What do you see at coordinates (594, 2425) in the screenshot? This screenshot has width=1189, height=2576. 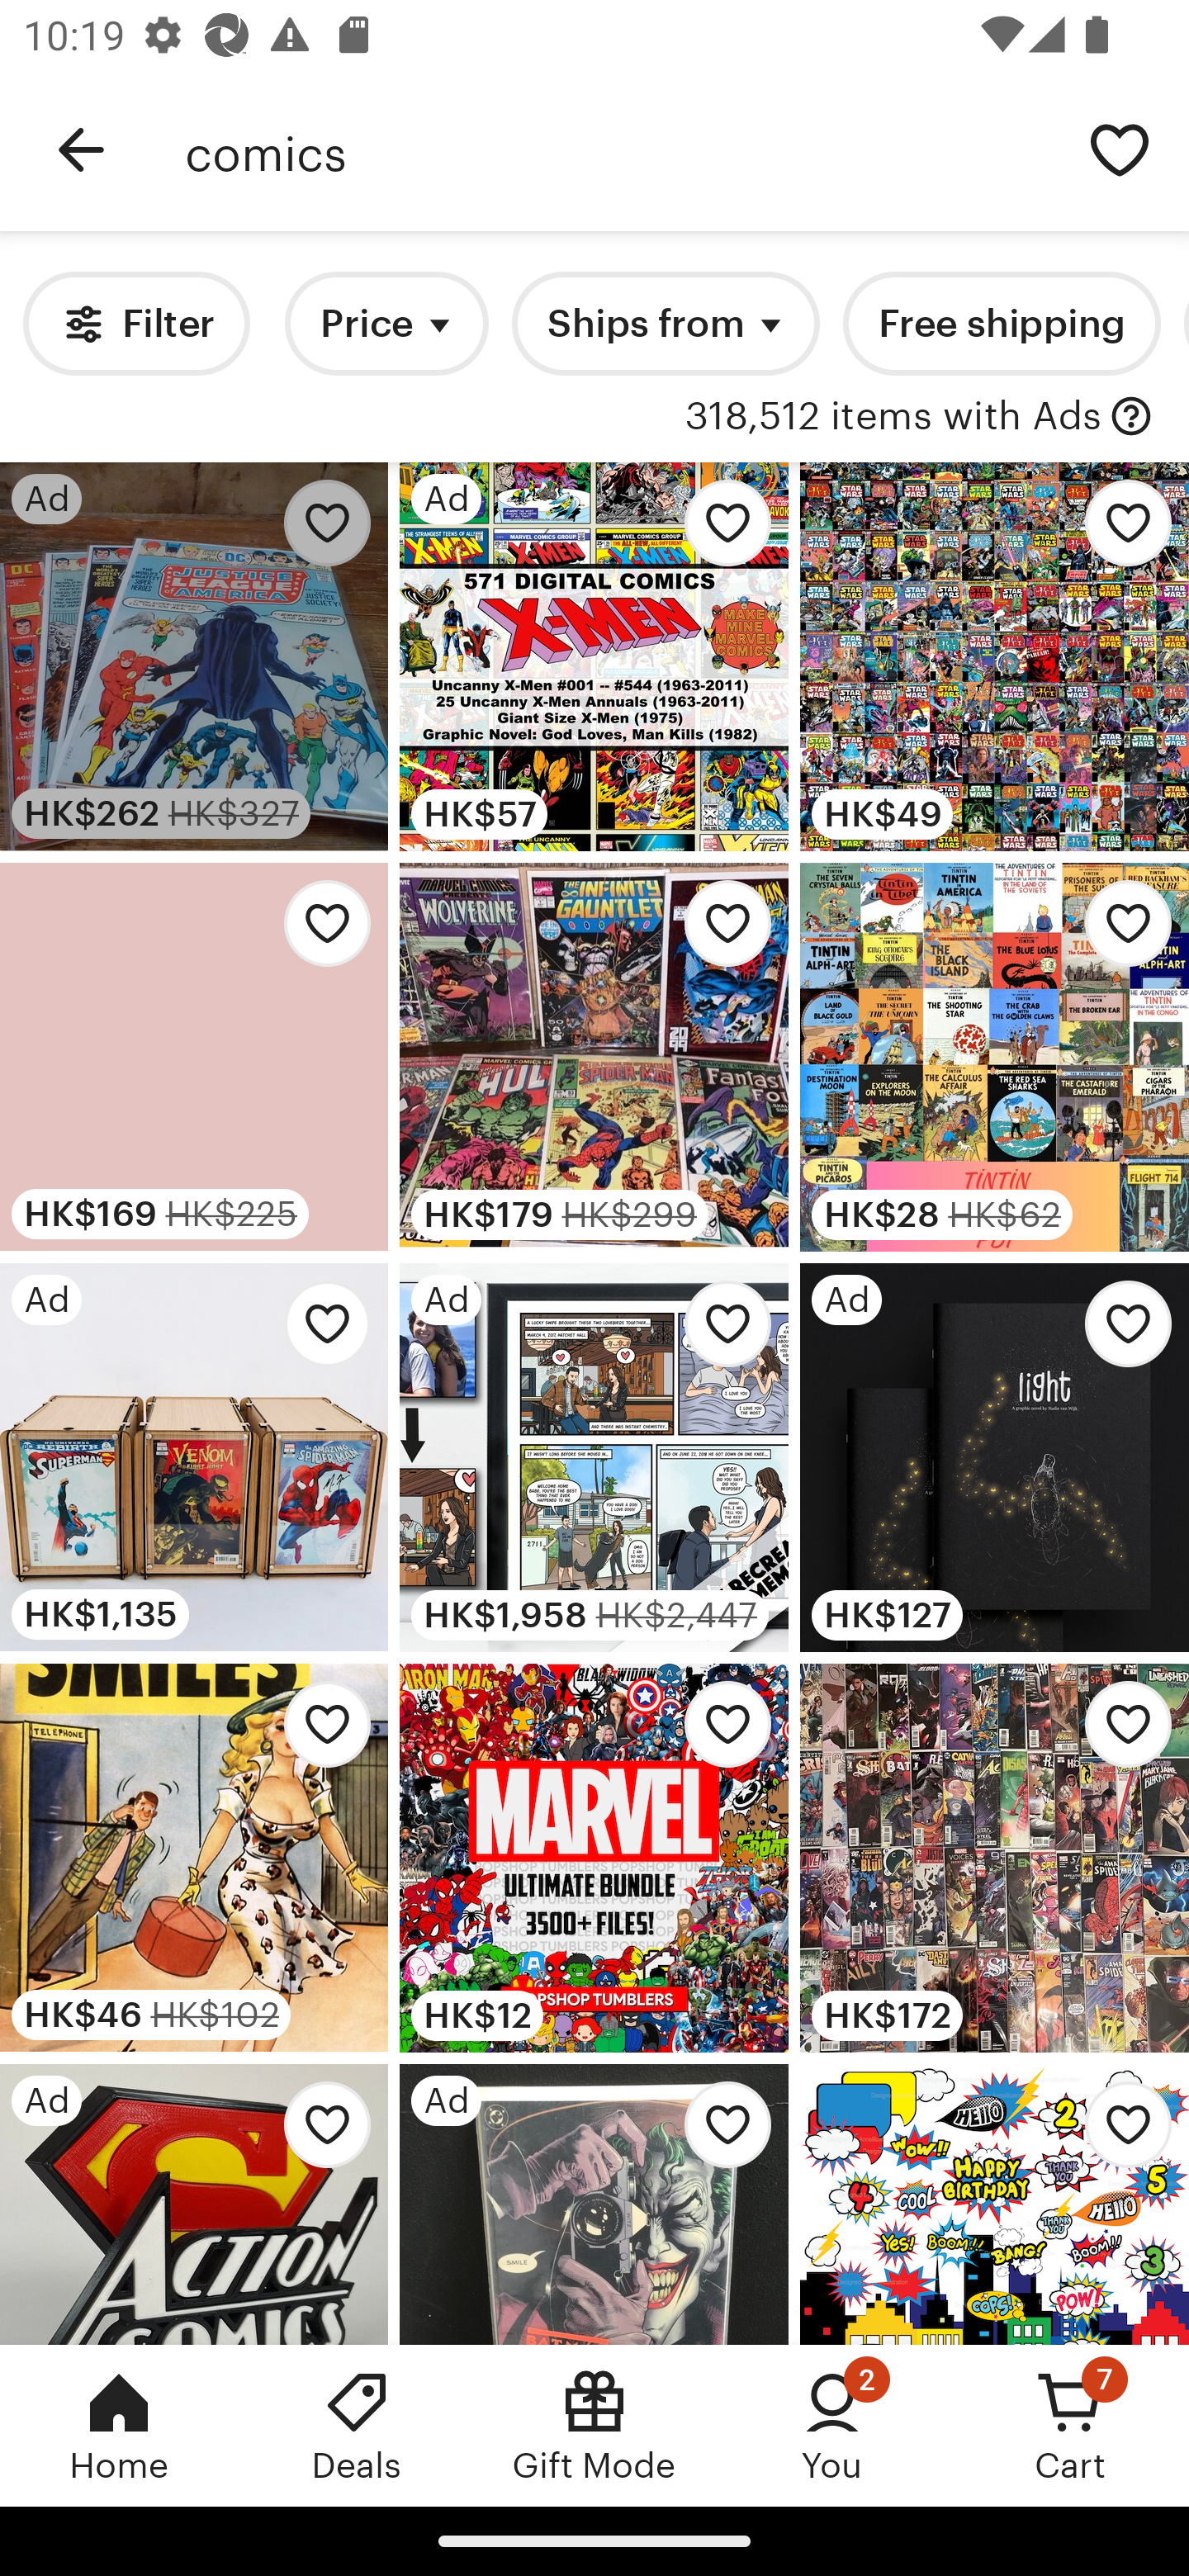 I see `Gift Mode` at bounding box center [594, 2425].